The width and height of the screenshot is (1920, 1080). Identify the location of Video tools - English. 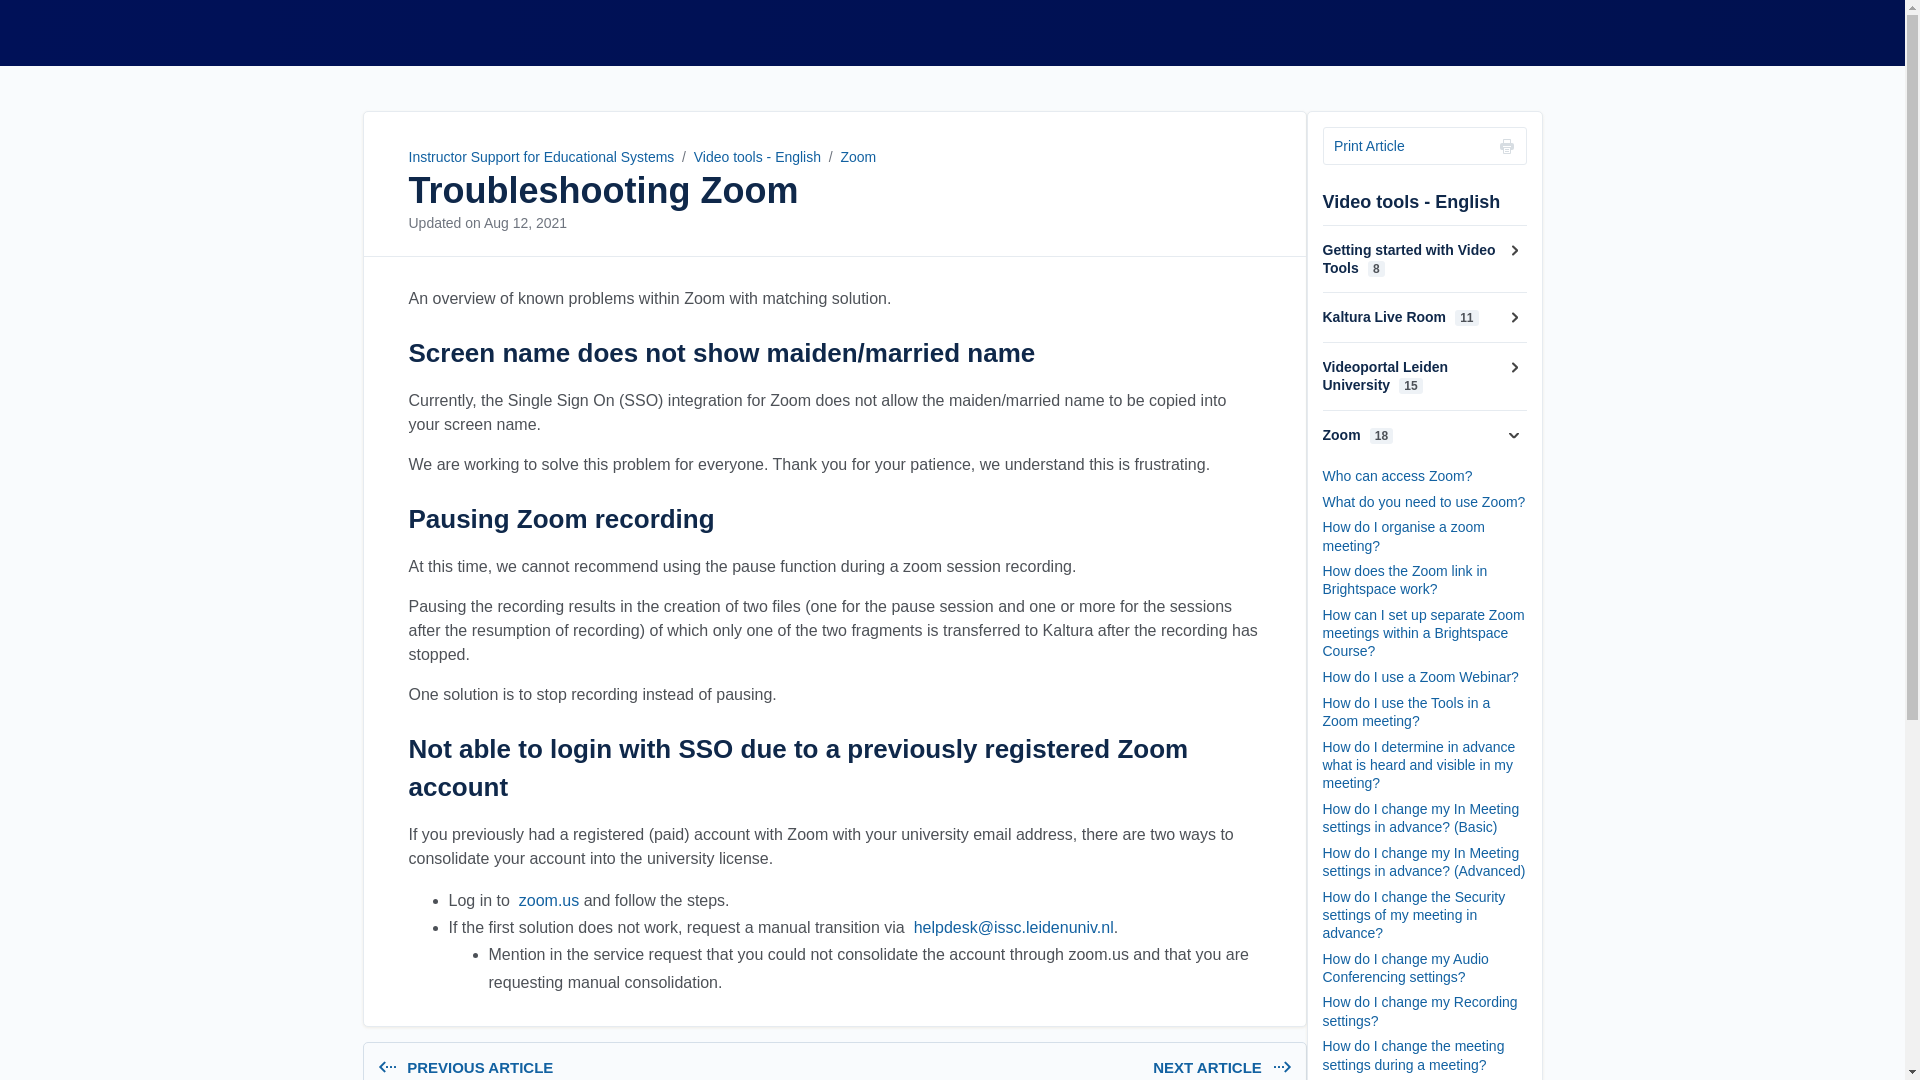
(757, 157).